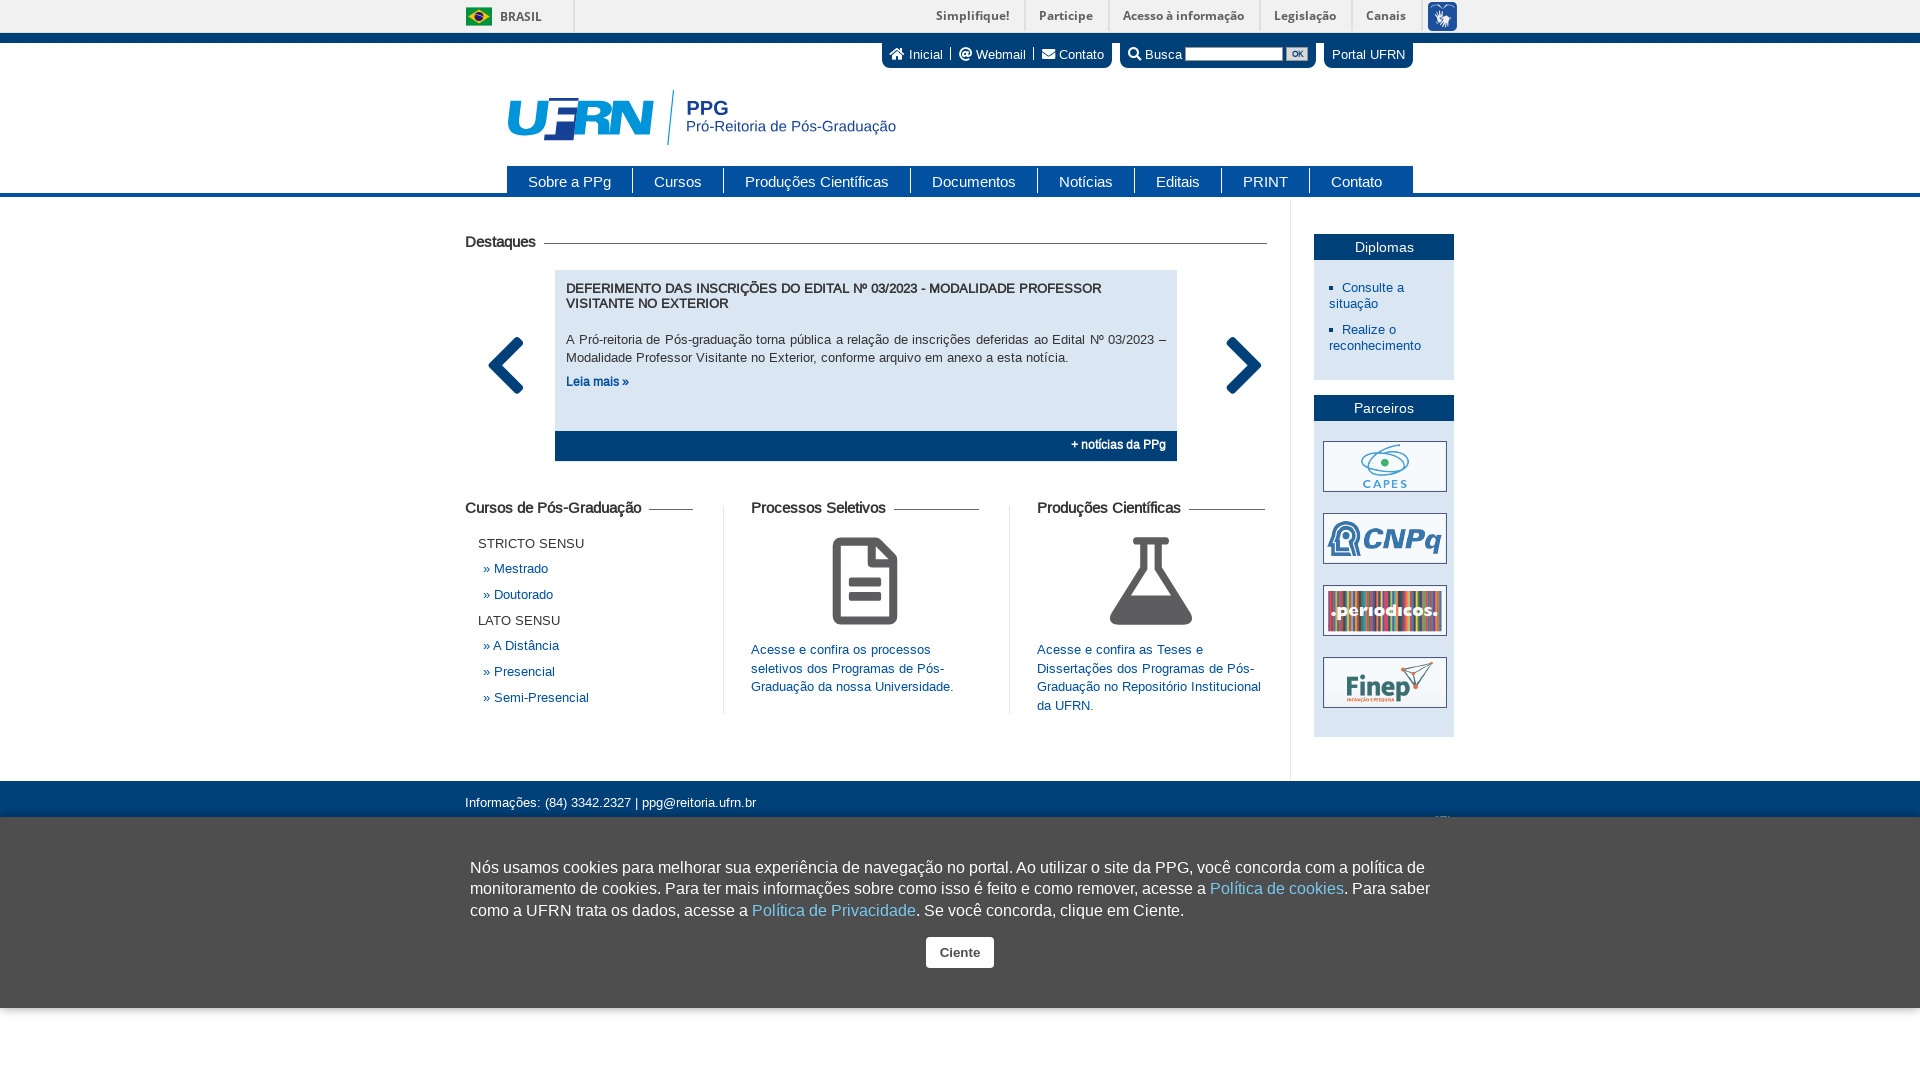 The width and height of the screenshot is (1920, 1080). I want to click on Acessar site da FINEP, so click(1384, 684).